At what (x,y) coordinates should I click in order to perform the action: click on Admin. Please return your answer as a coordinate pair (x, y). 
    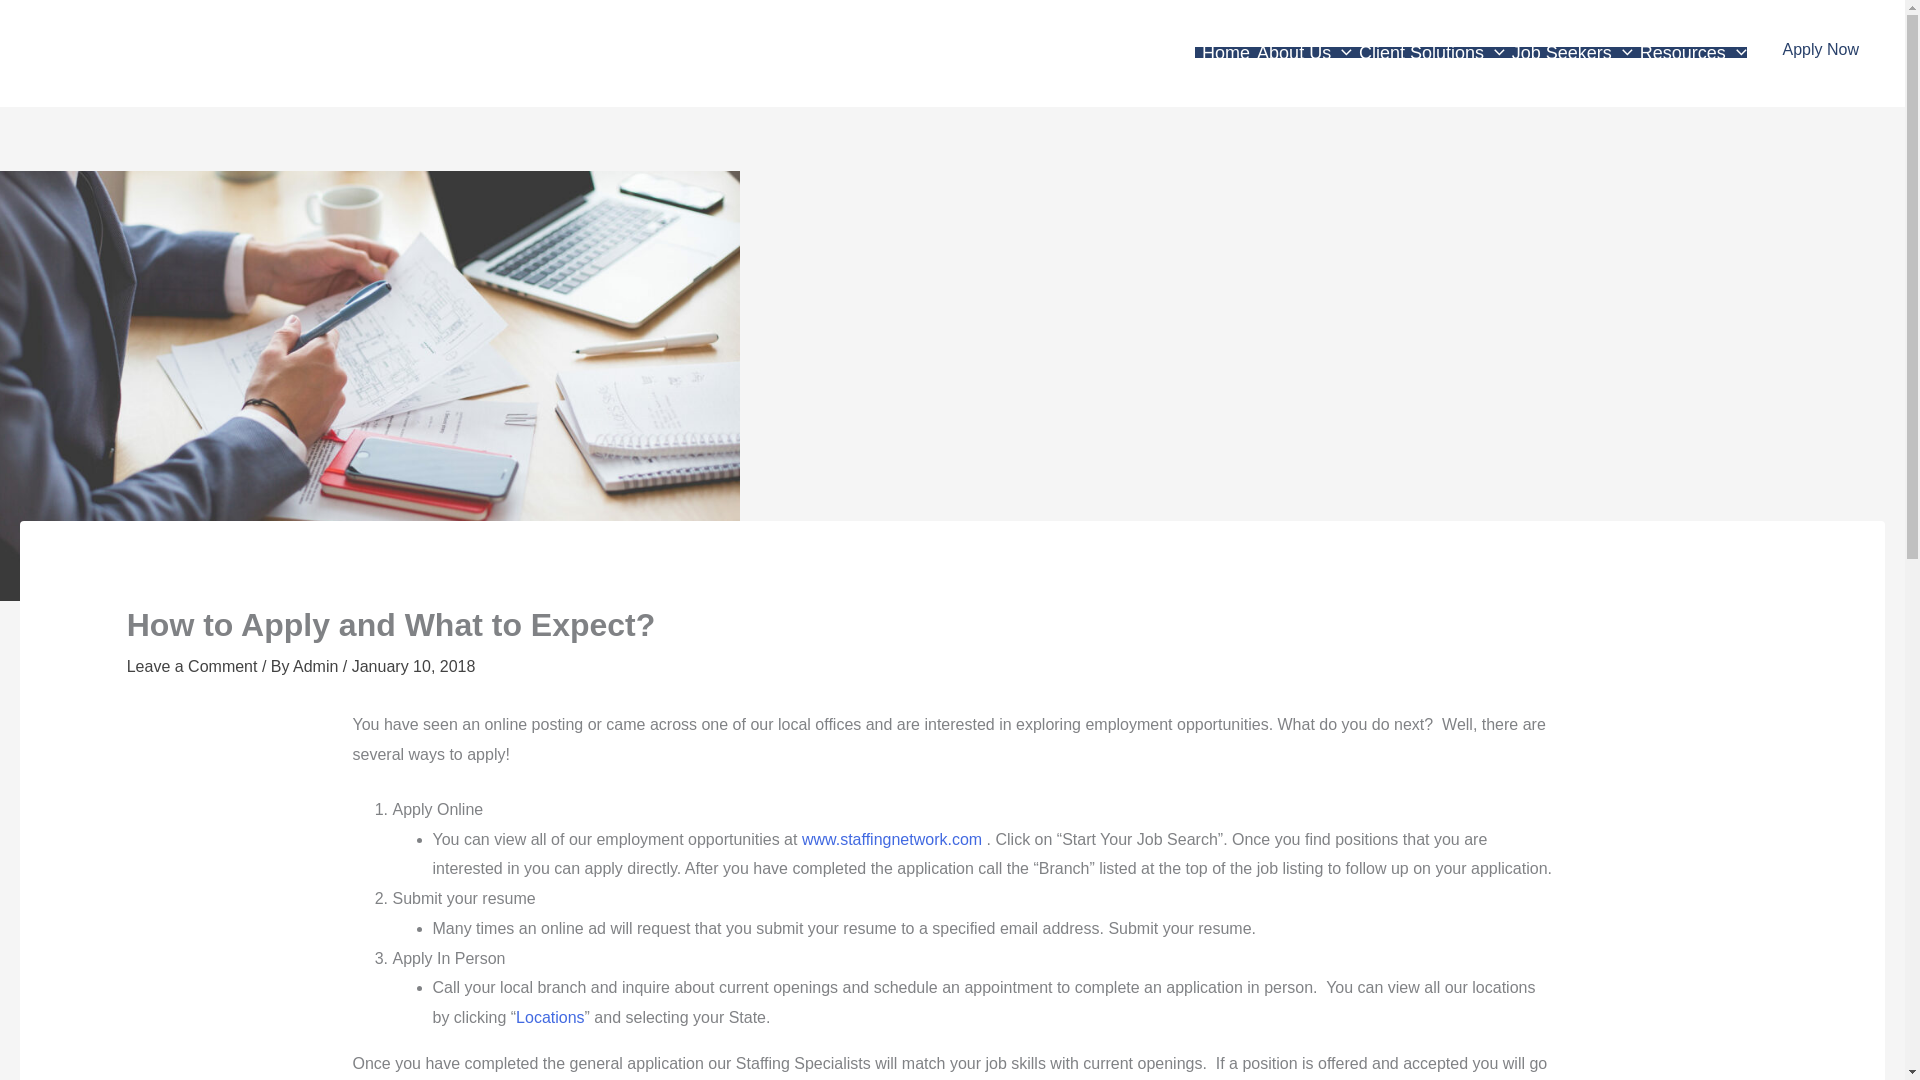
    Looking at the image, I should click on (318, 666).